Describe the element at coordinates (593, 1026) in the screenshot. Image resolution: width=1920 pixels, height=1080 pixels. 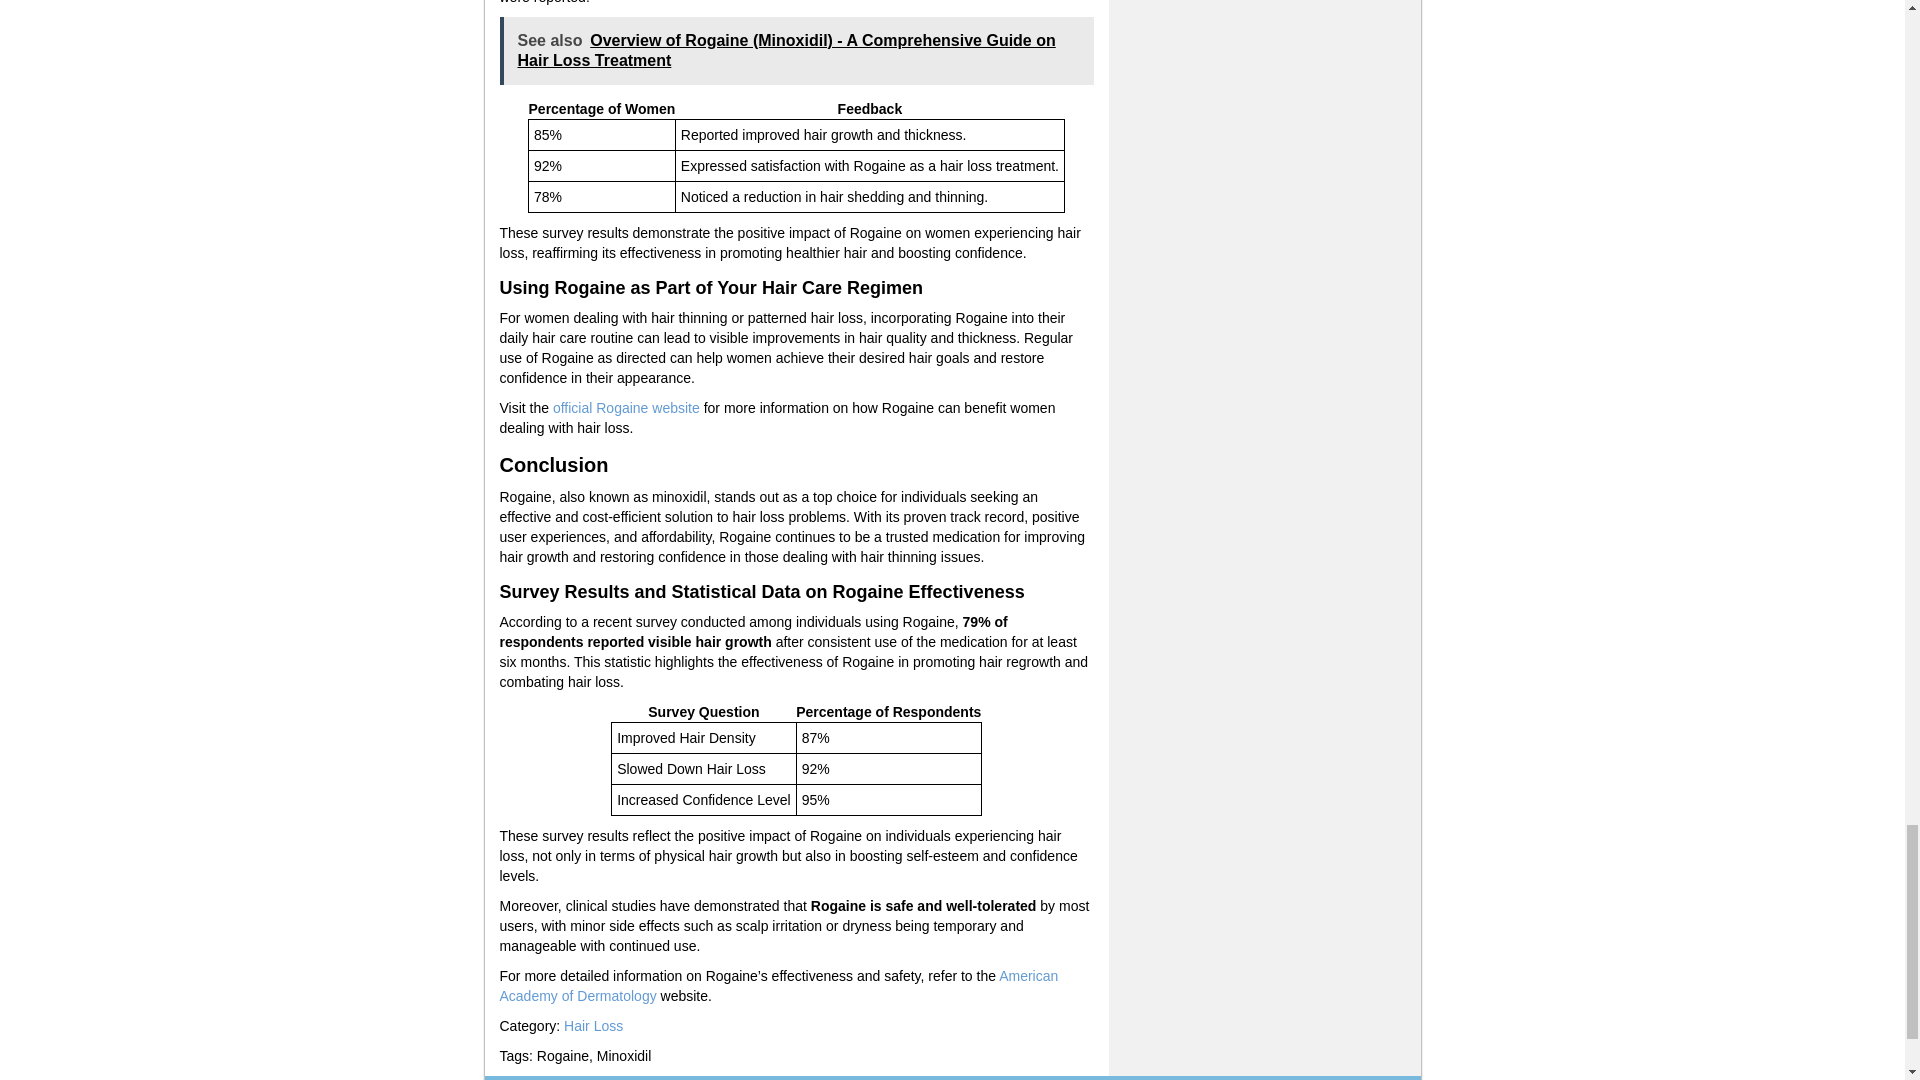
I see `Hair Loss` at that location.